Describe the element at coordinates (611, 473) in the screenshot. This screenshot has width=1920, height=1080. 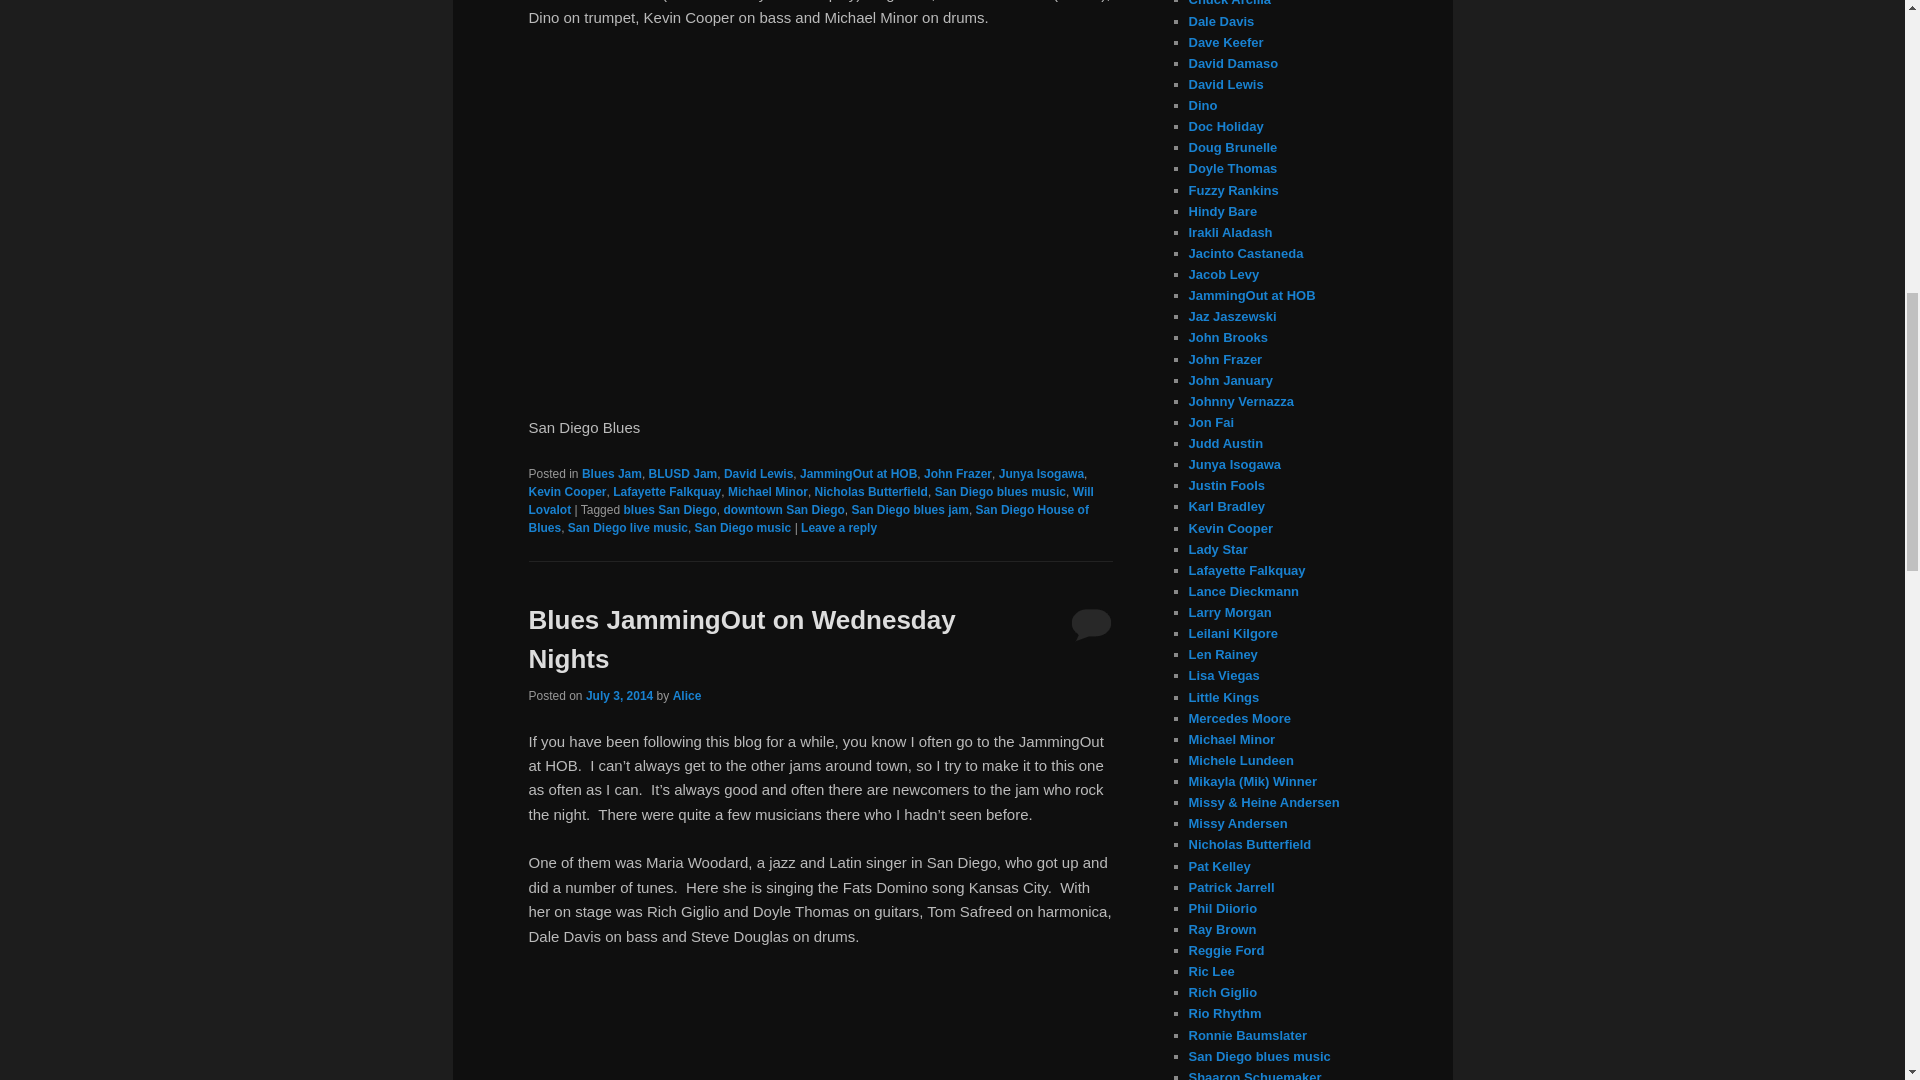
I see `Blues Jam` at that location.